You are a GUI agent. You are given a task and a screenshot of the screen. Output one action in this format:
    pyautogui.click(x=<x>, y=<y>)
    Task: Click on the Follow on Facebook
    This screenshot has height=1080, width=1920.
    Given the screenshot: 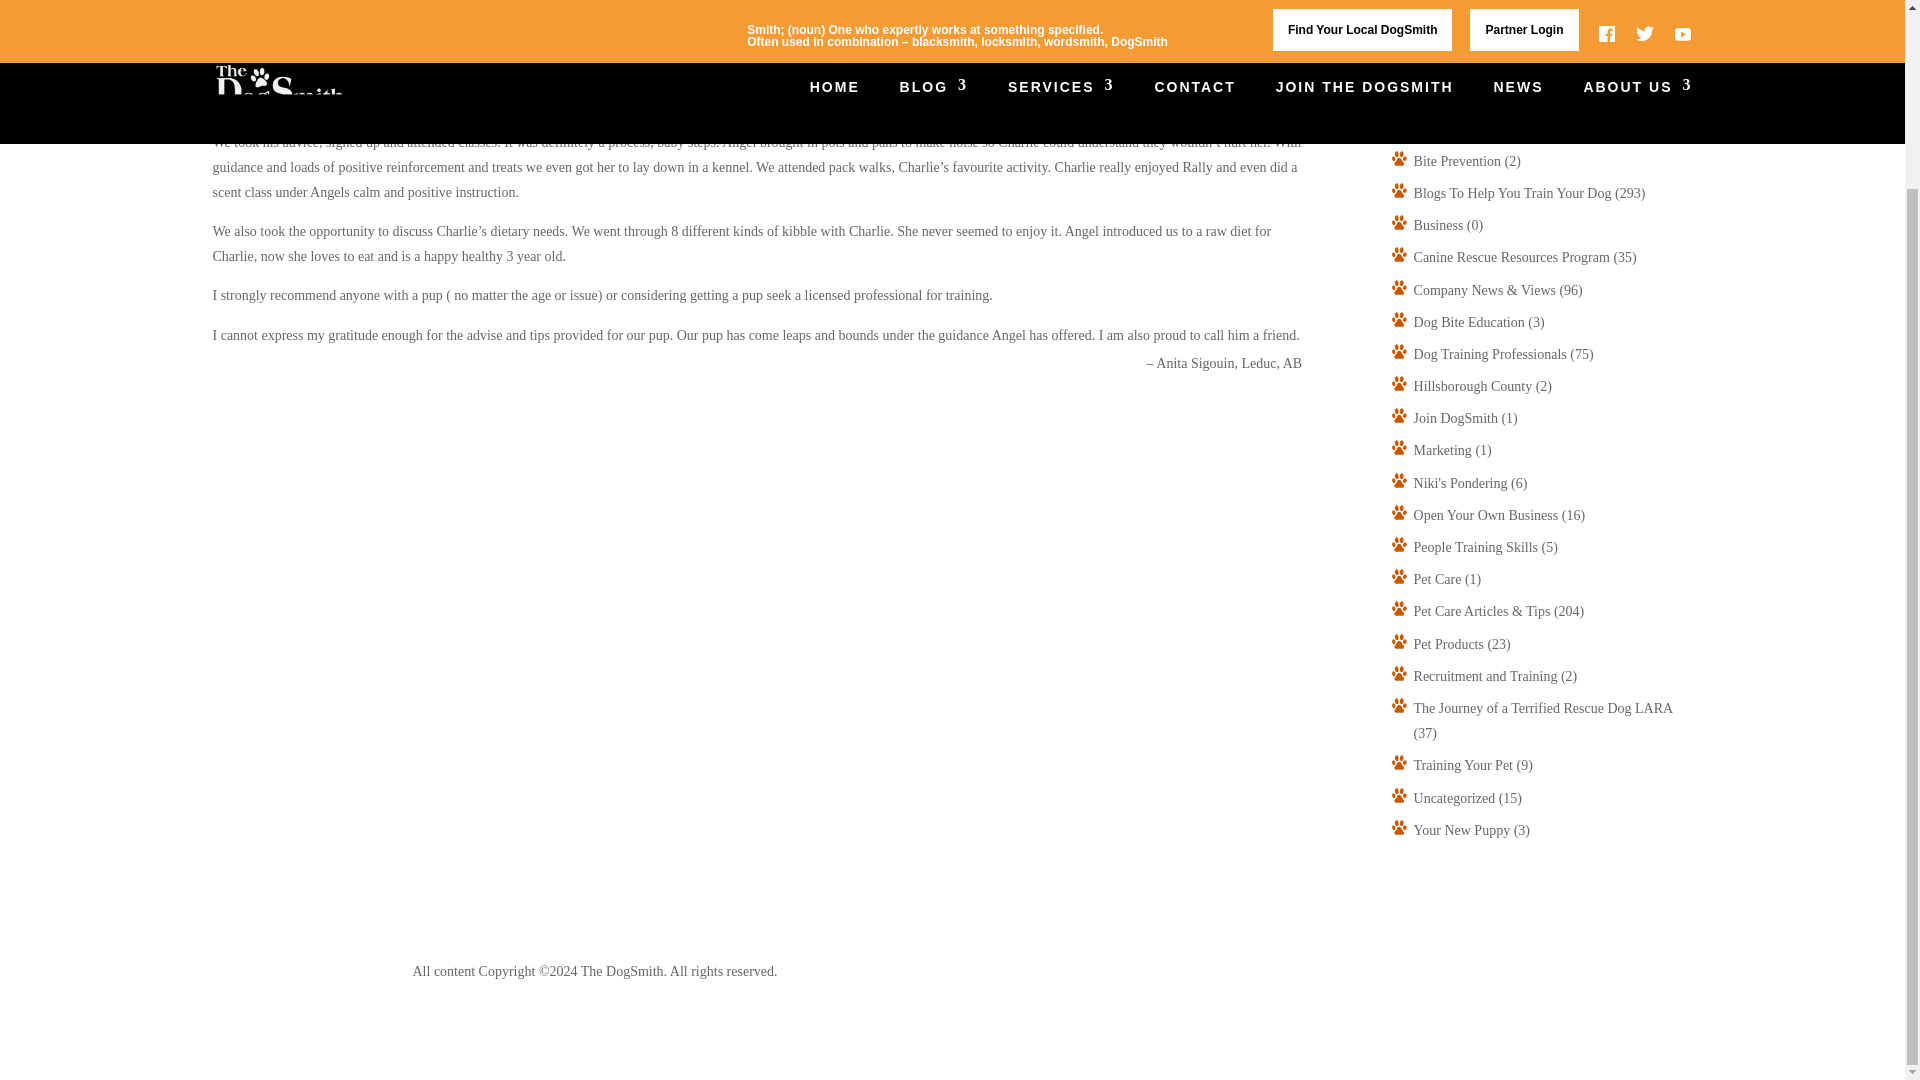 What is the action you would take?
    pyautogui.click(x=1340, y=975)
    